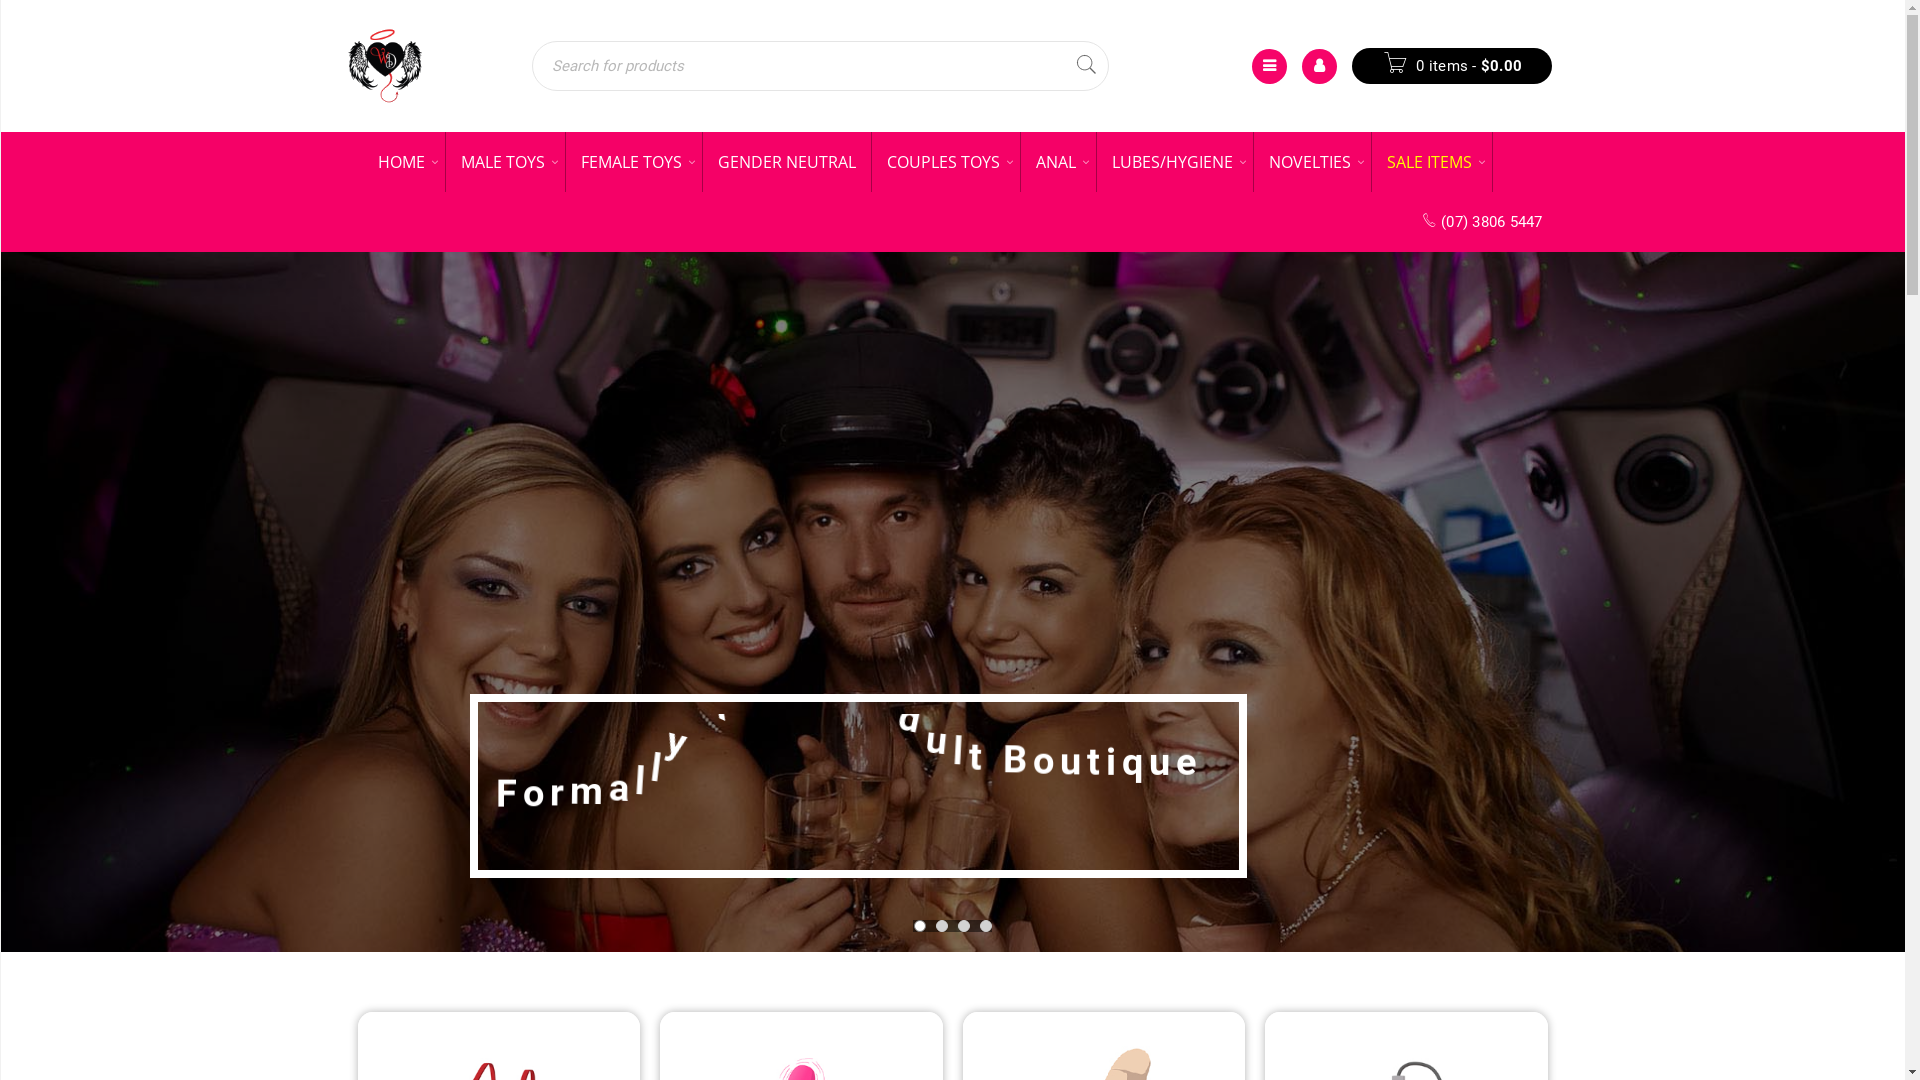 Image resolution: width=1920 pixels, height=1080 pixels. Describe the element at coordinates (1432, 162) in the screenshot. I see `SALE ITEMS` at that location.